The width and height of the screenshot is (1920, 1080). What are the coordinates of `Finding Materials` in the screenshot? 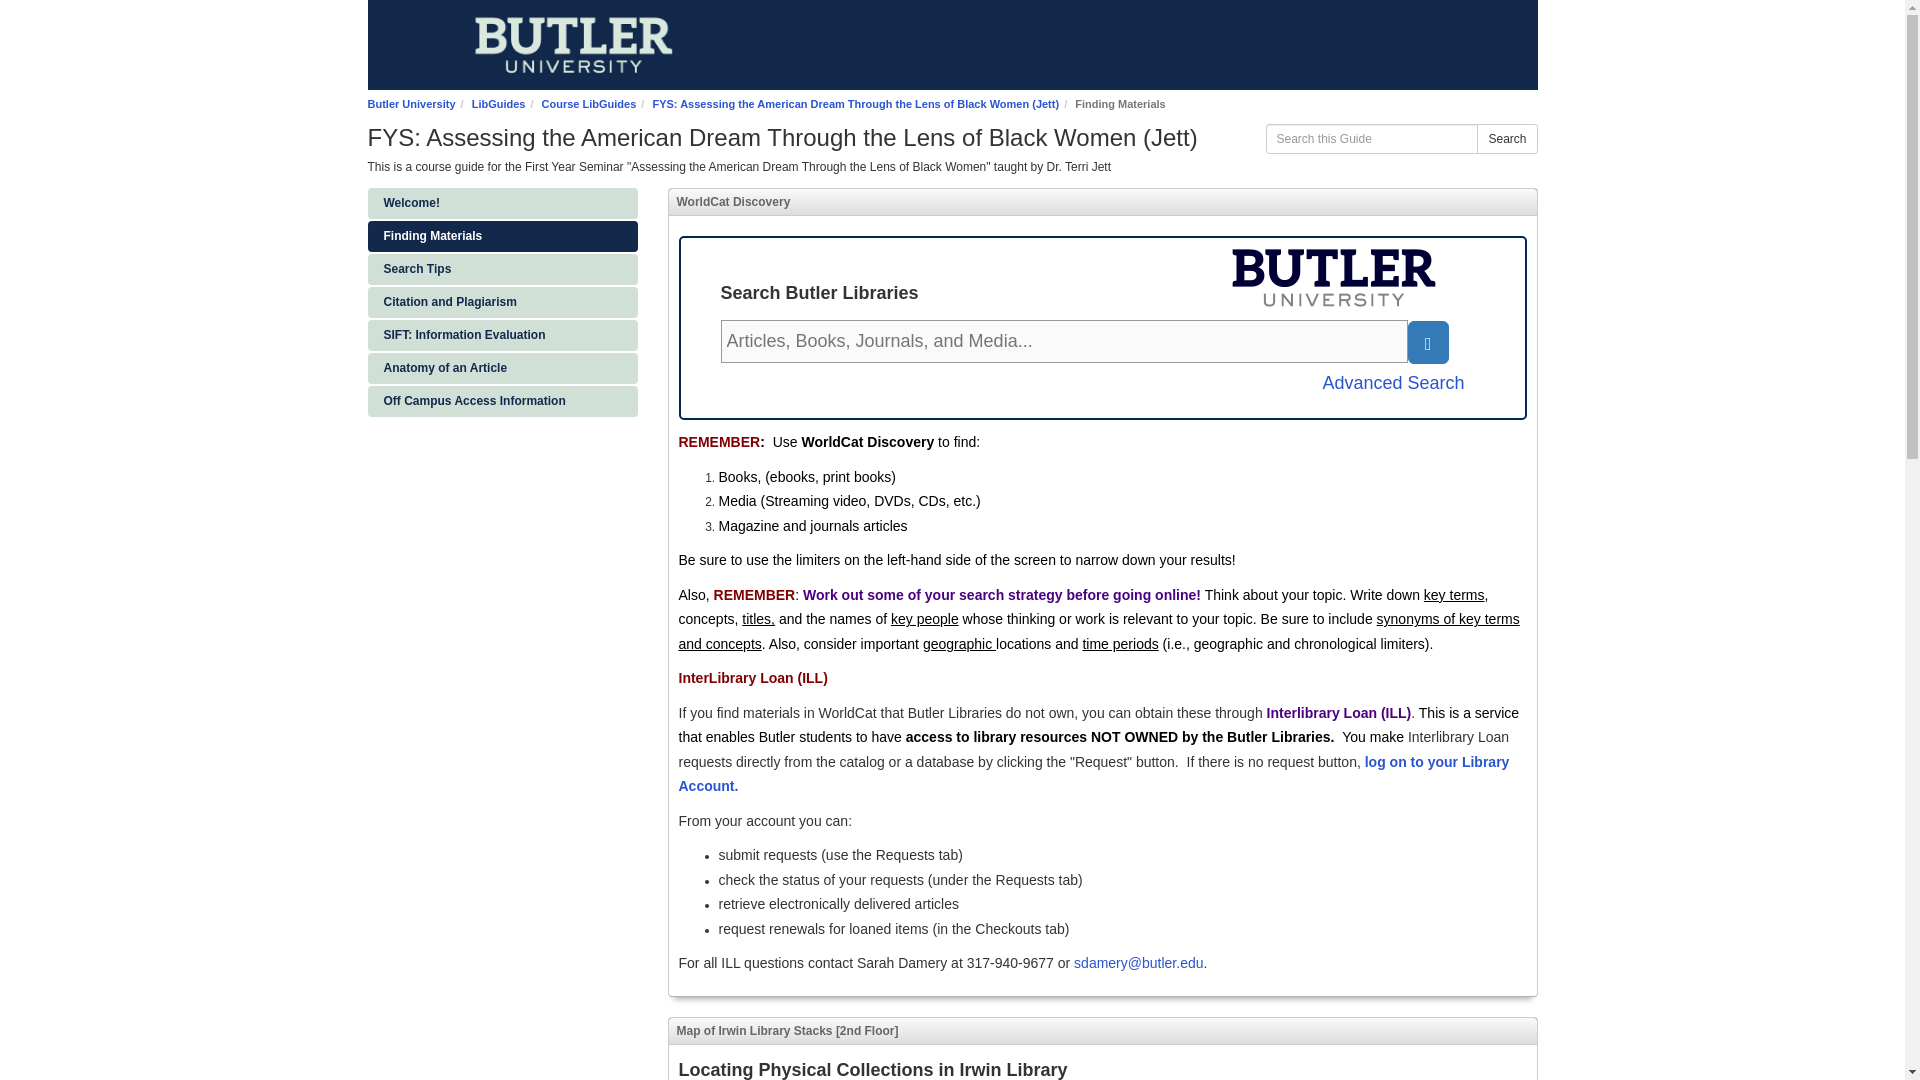 It's located at (502, 236).